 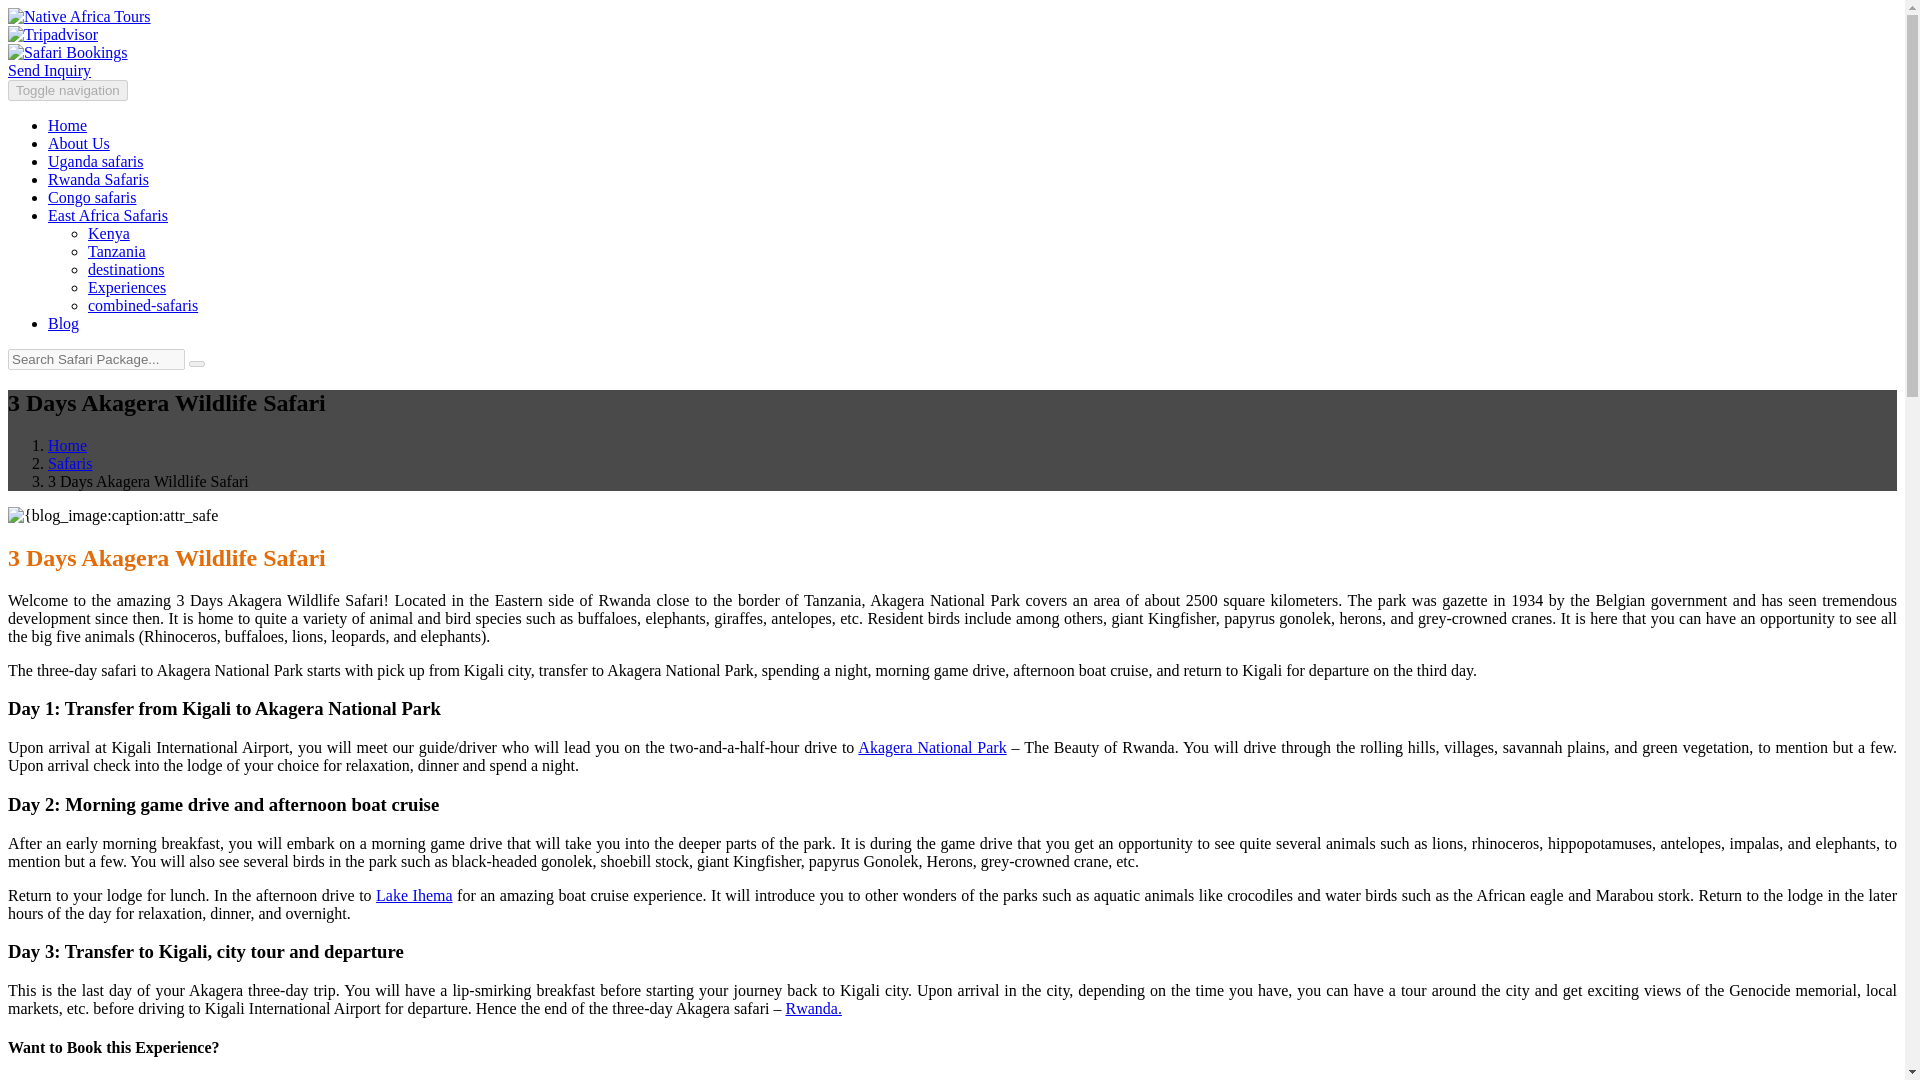 What do you see at coordinates (196, 364) in the screenshot?
I see `submit` at bounding box center [196, 364].